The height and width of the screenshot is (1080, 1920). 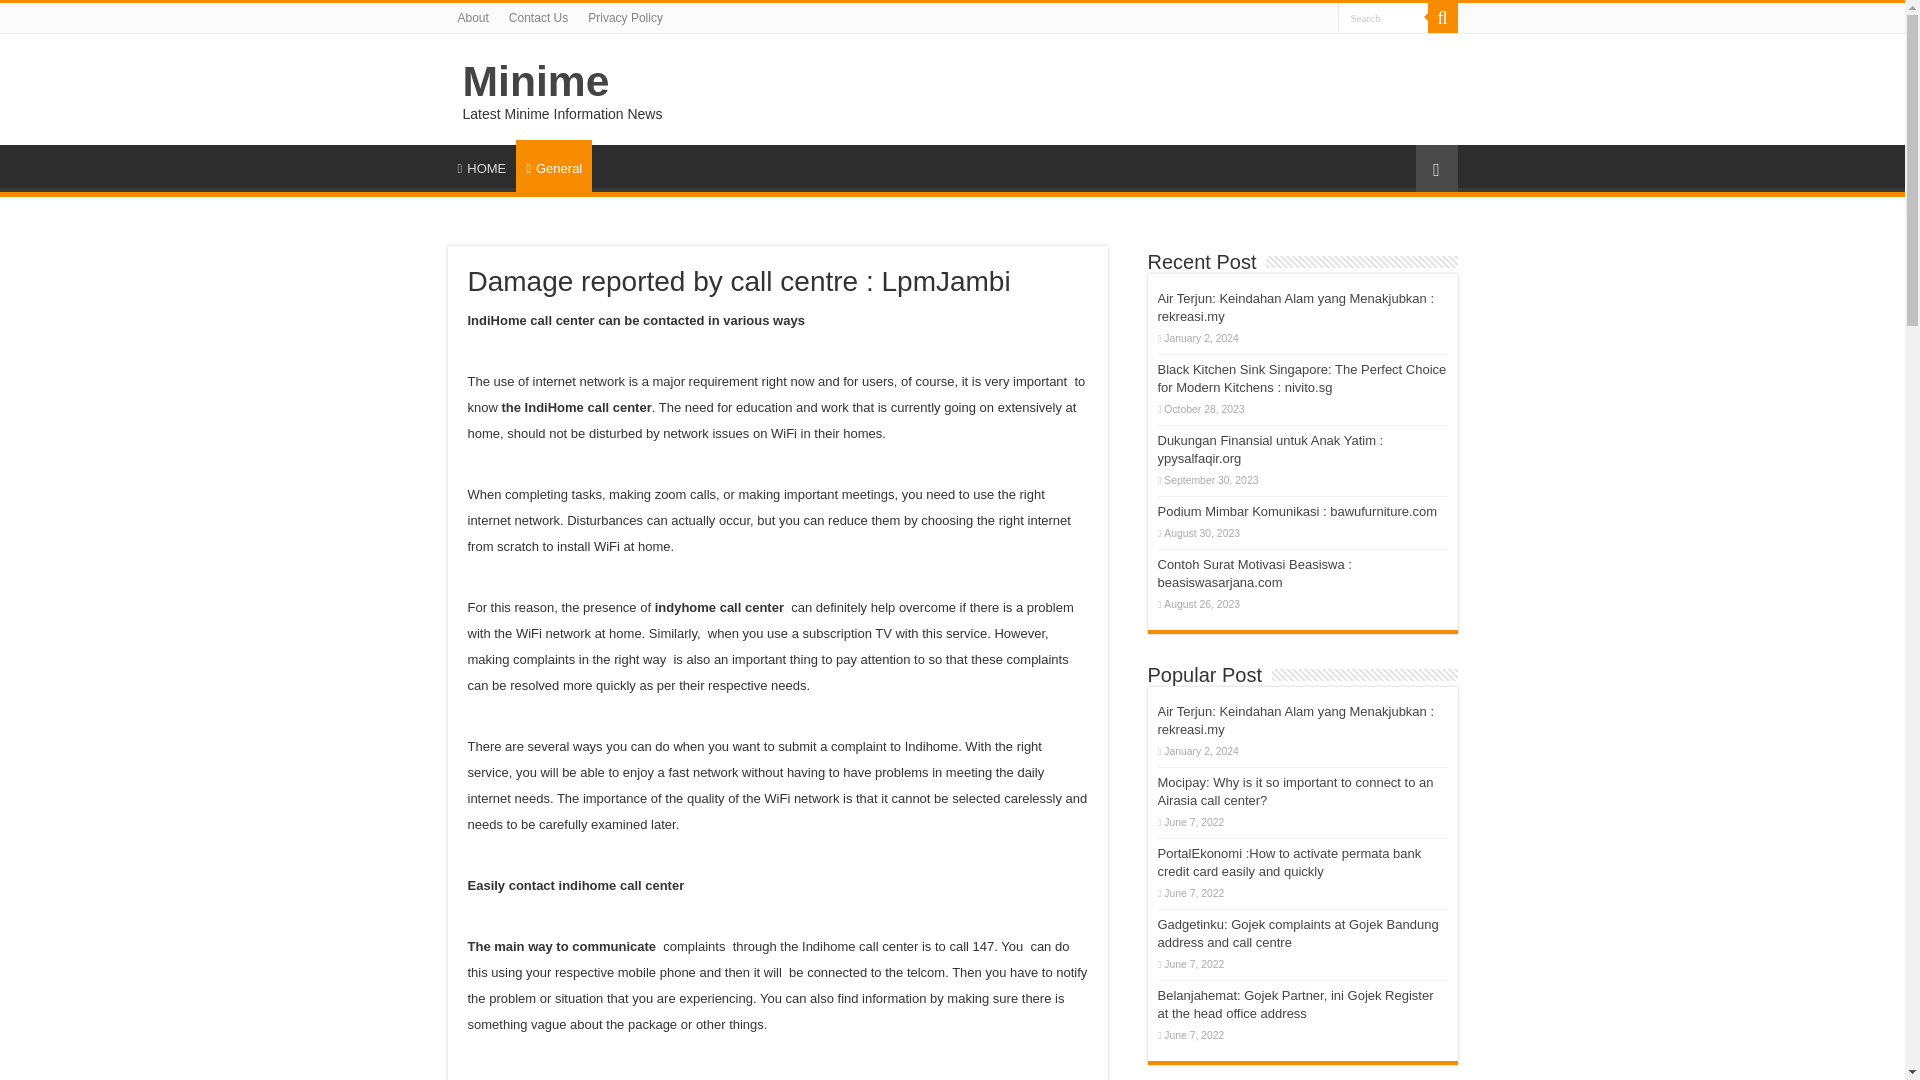 I want to click on Podium Mimbar Komunikasi : bawufurniture.com, so click(x=1298, y=512).